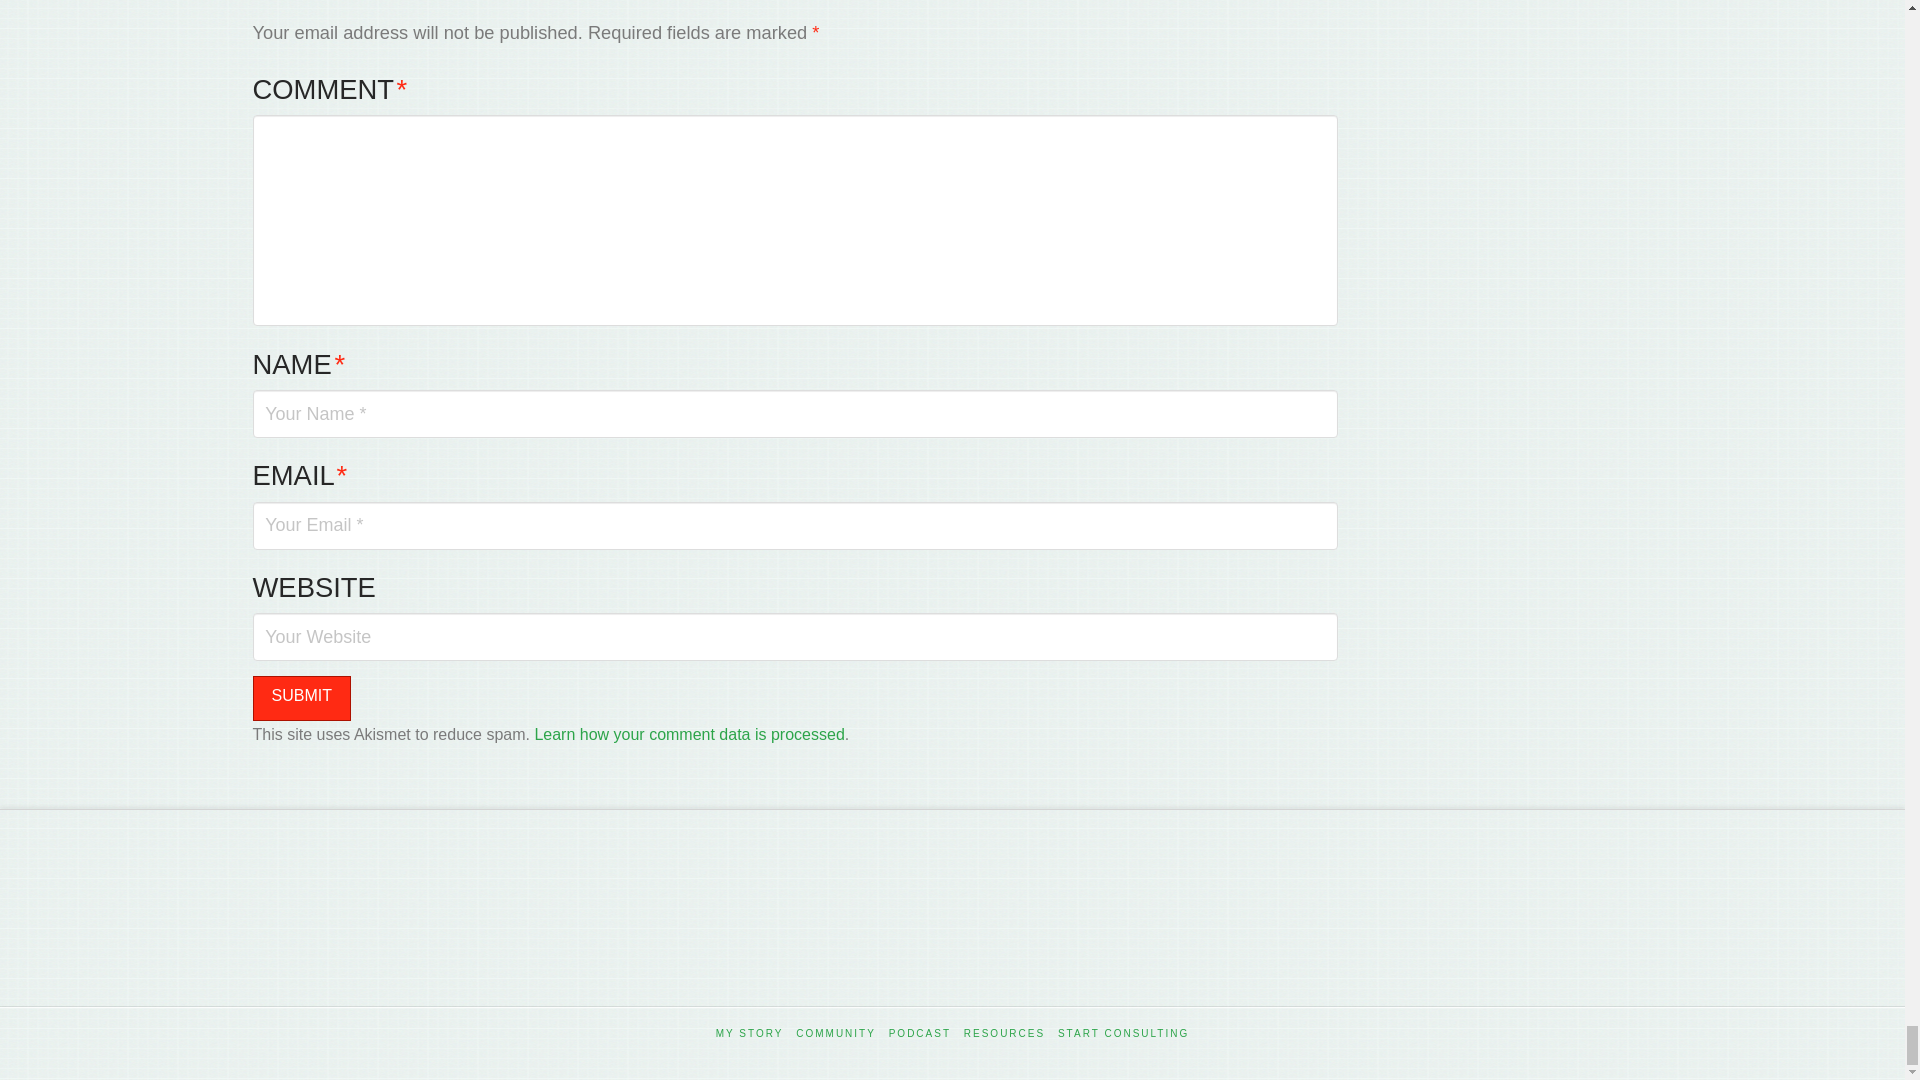 This screenshot has height=1080, width=1920. I want to click on Submit, so click(300, 698).